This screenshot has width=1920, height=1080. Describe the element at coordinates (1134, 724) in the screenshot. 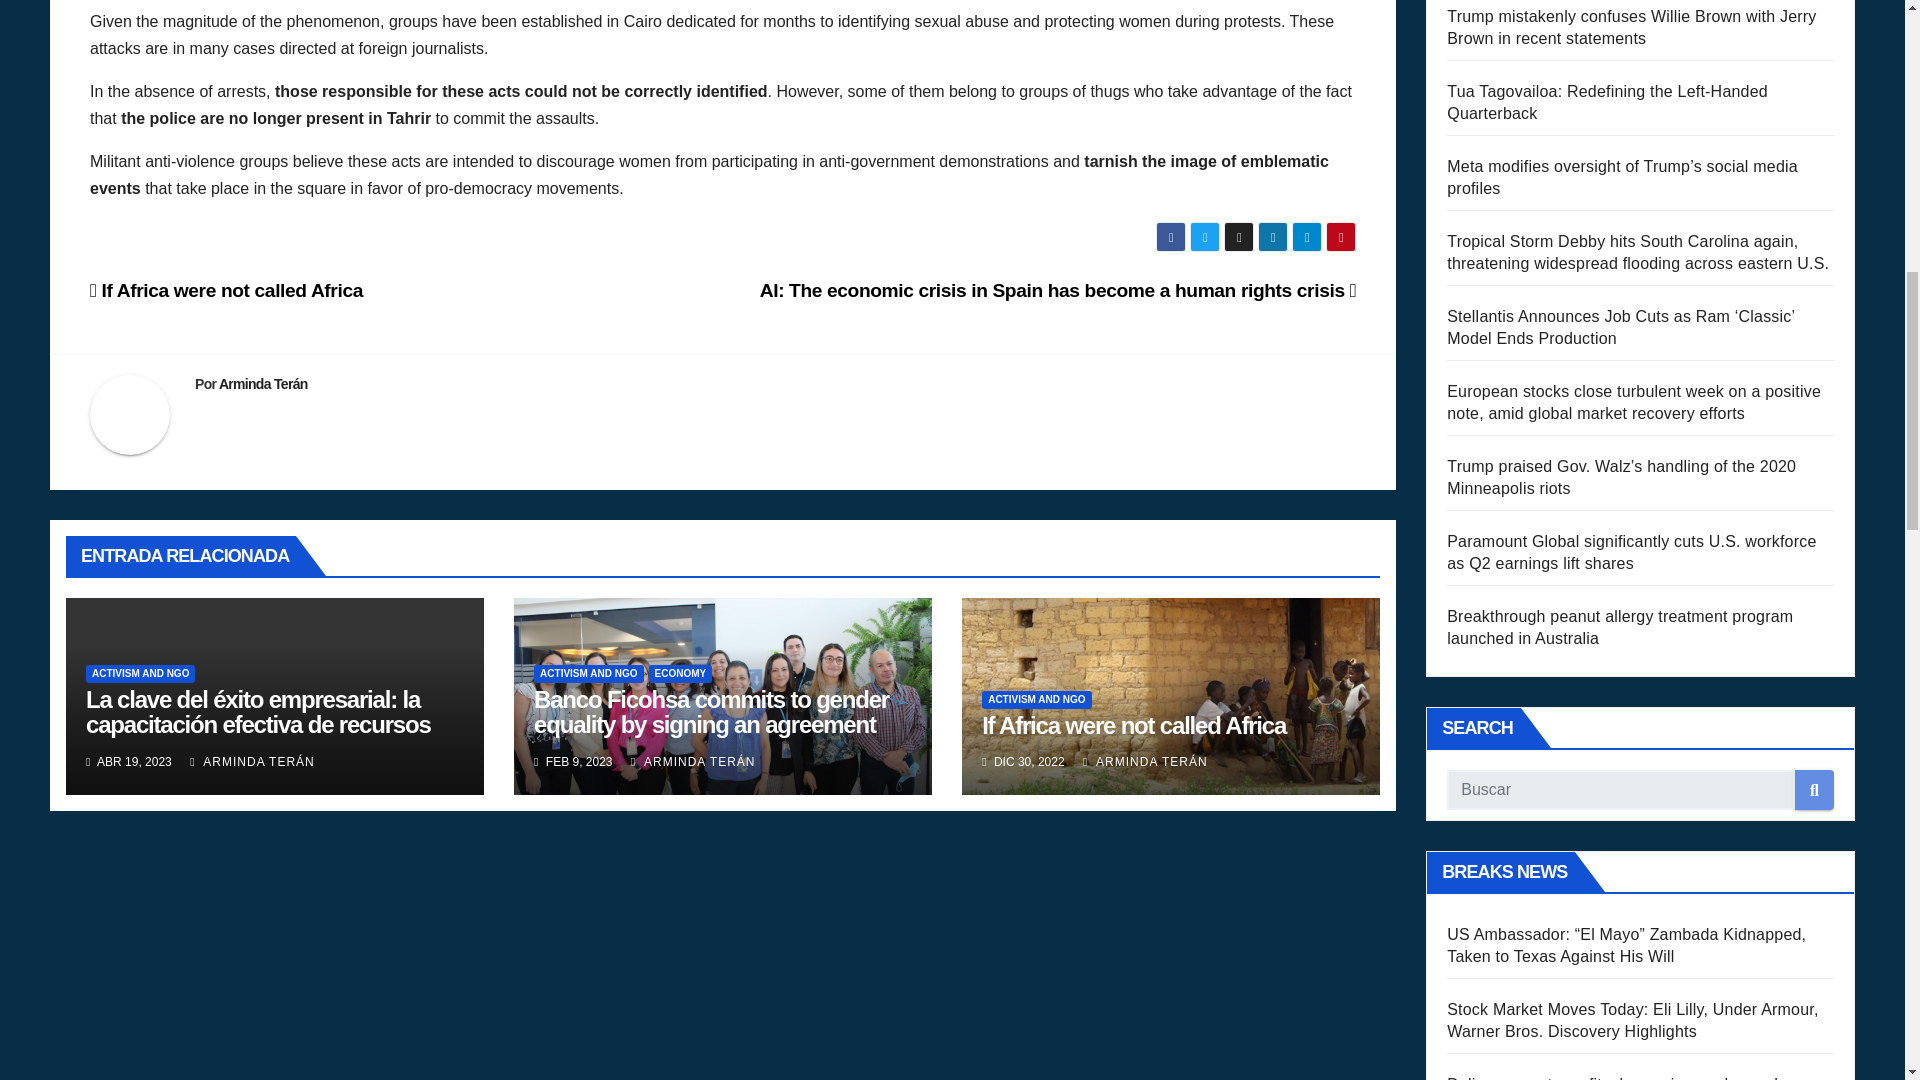

I see `Permalink to: If Africa were not called Africa` at that location.